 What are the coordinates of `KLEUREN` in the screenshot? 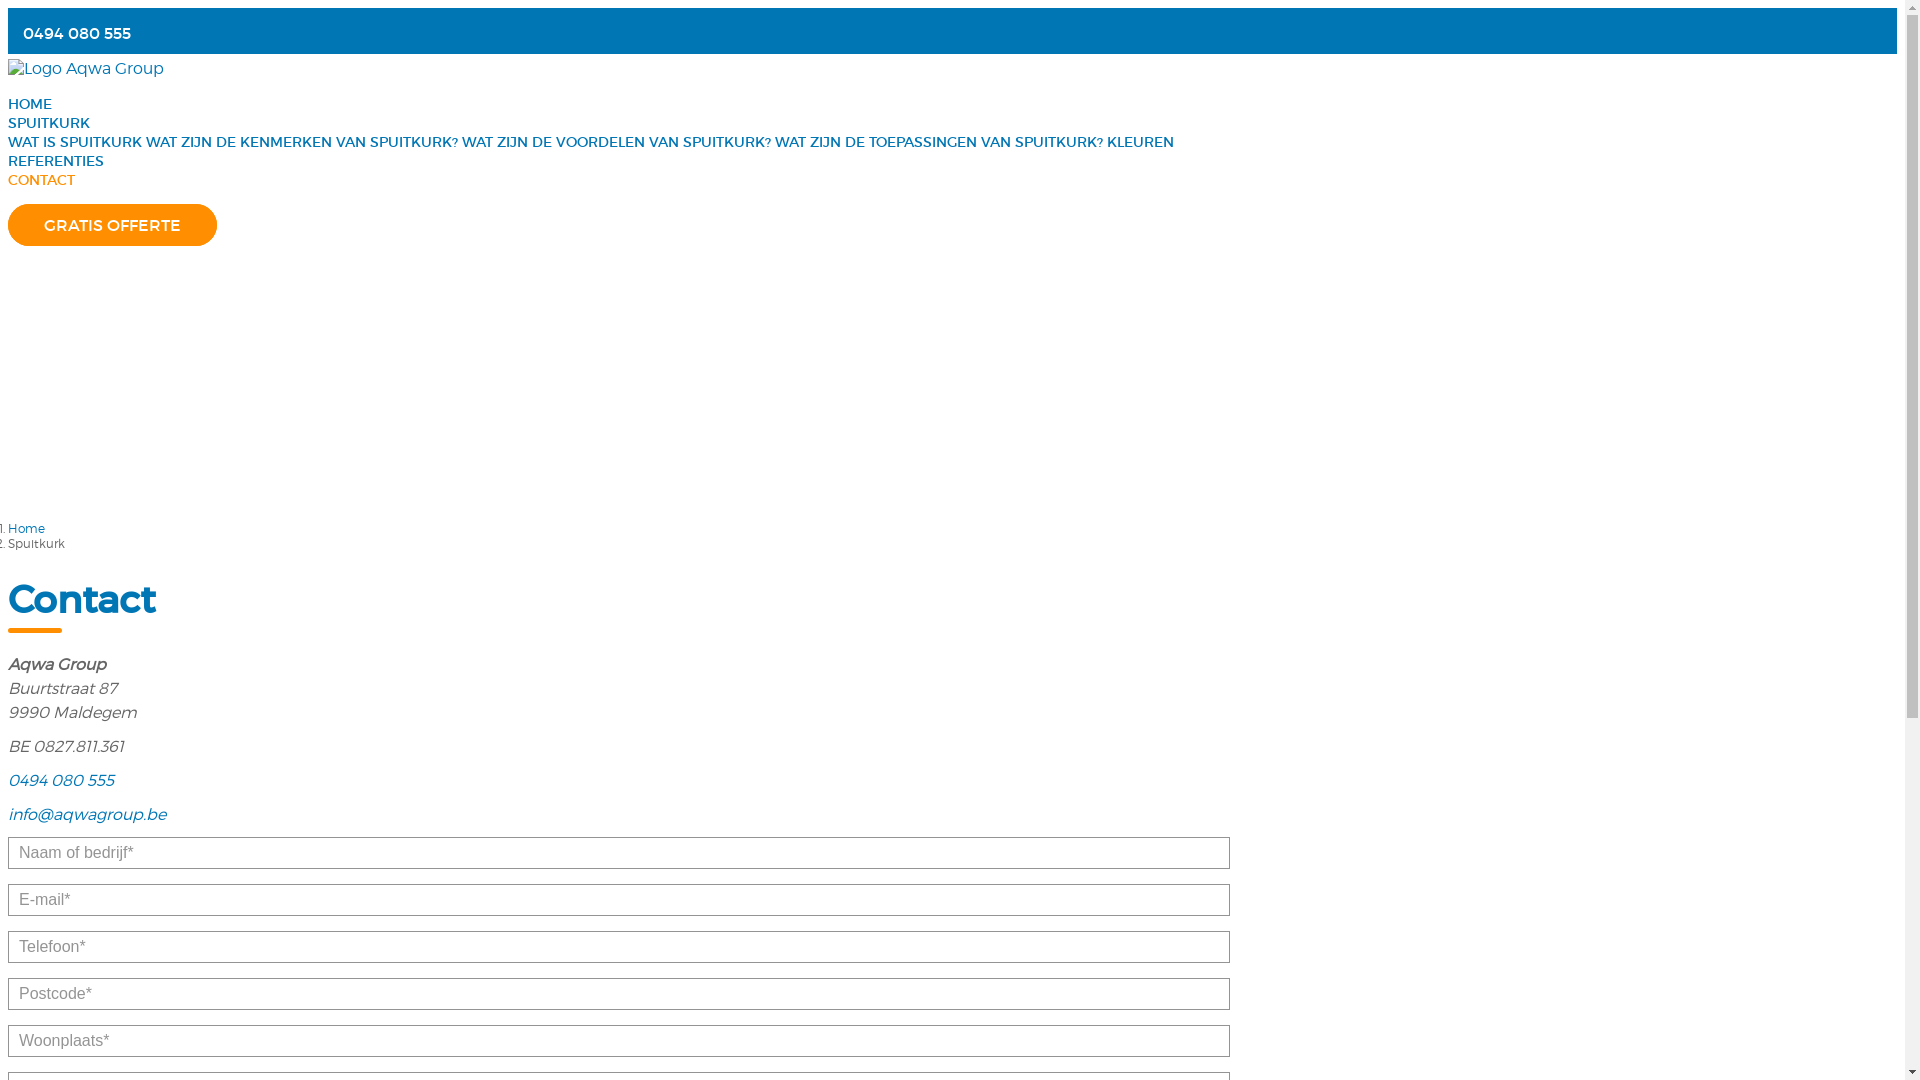 It's located at (1140, 142).